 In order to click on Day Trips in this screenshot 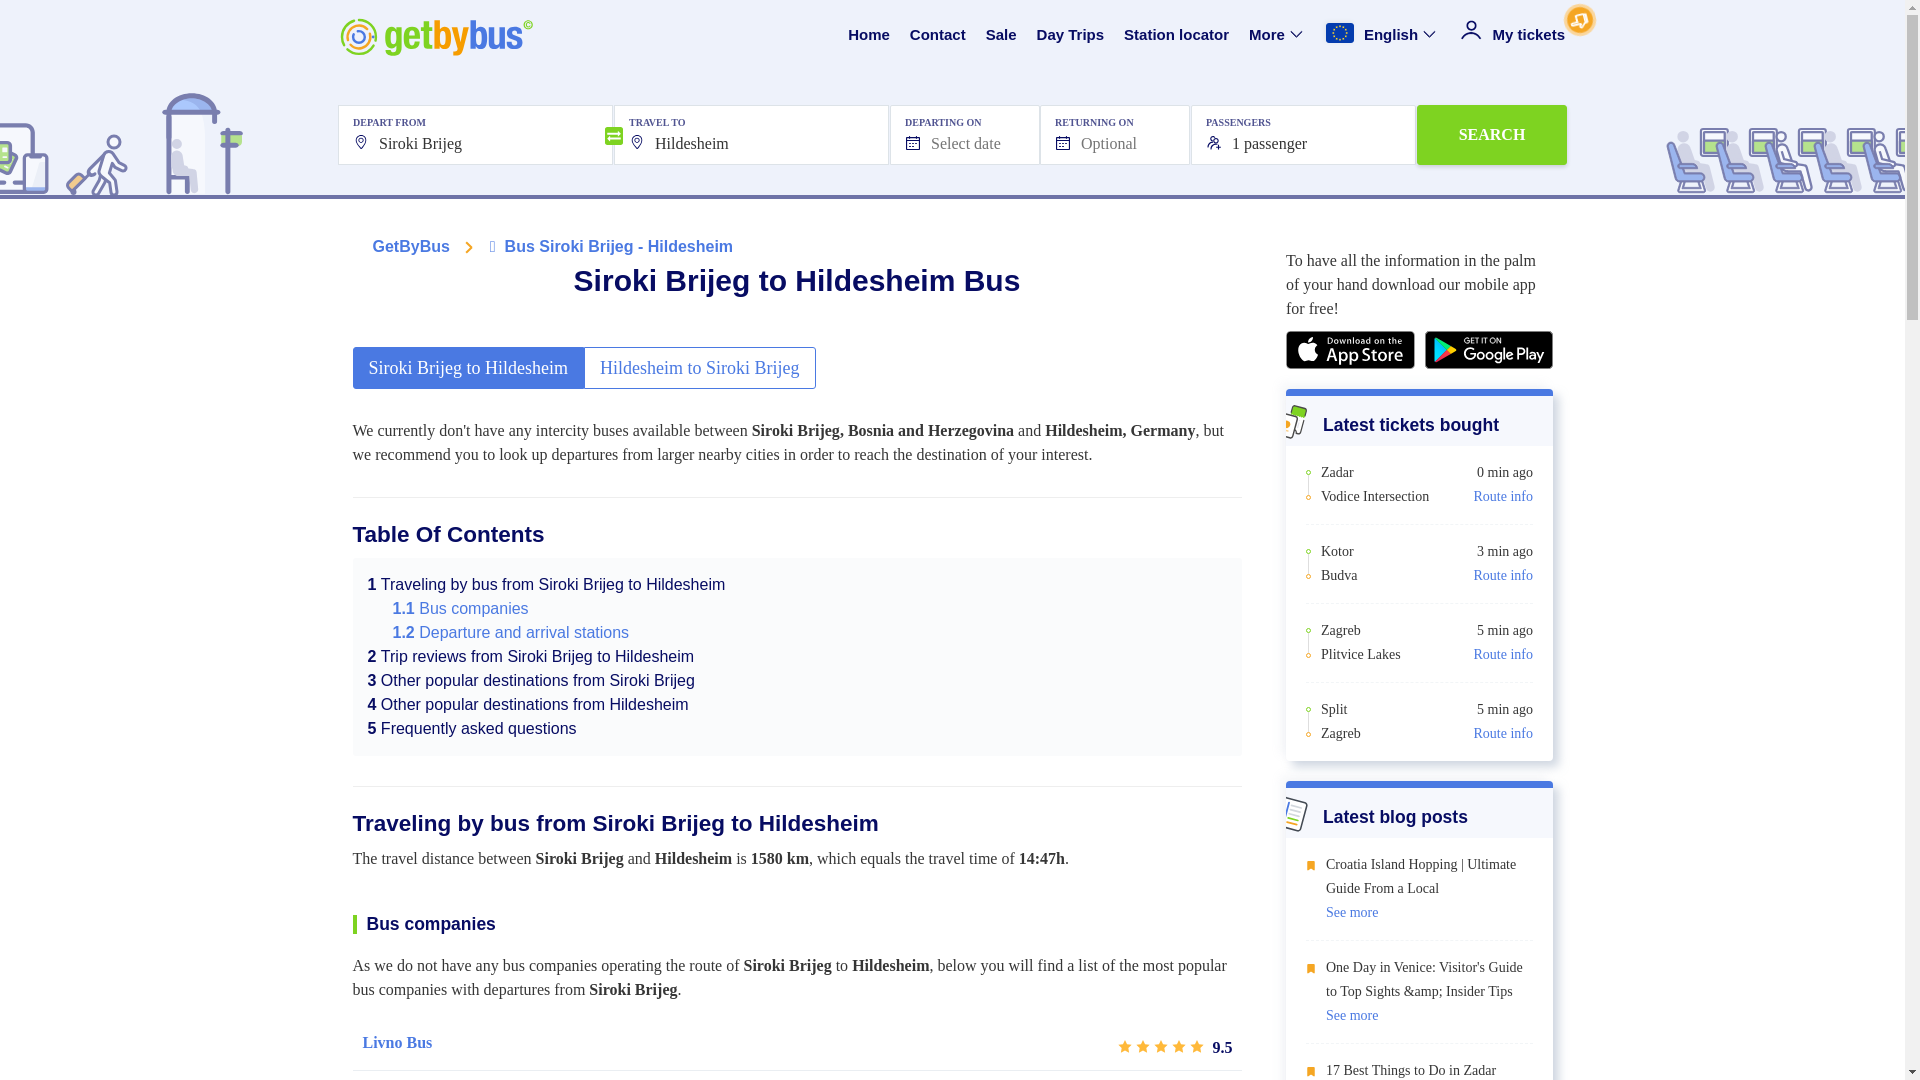, I will do `click(1070, 35)`.